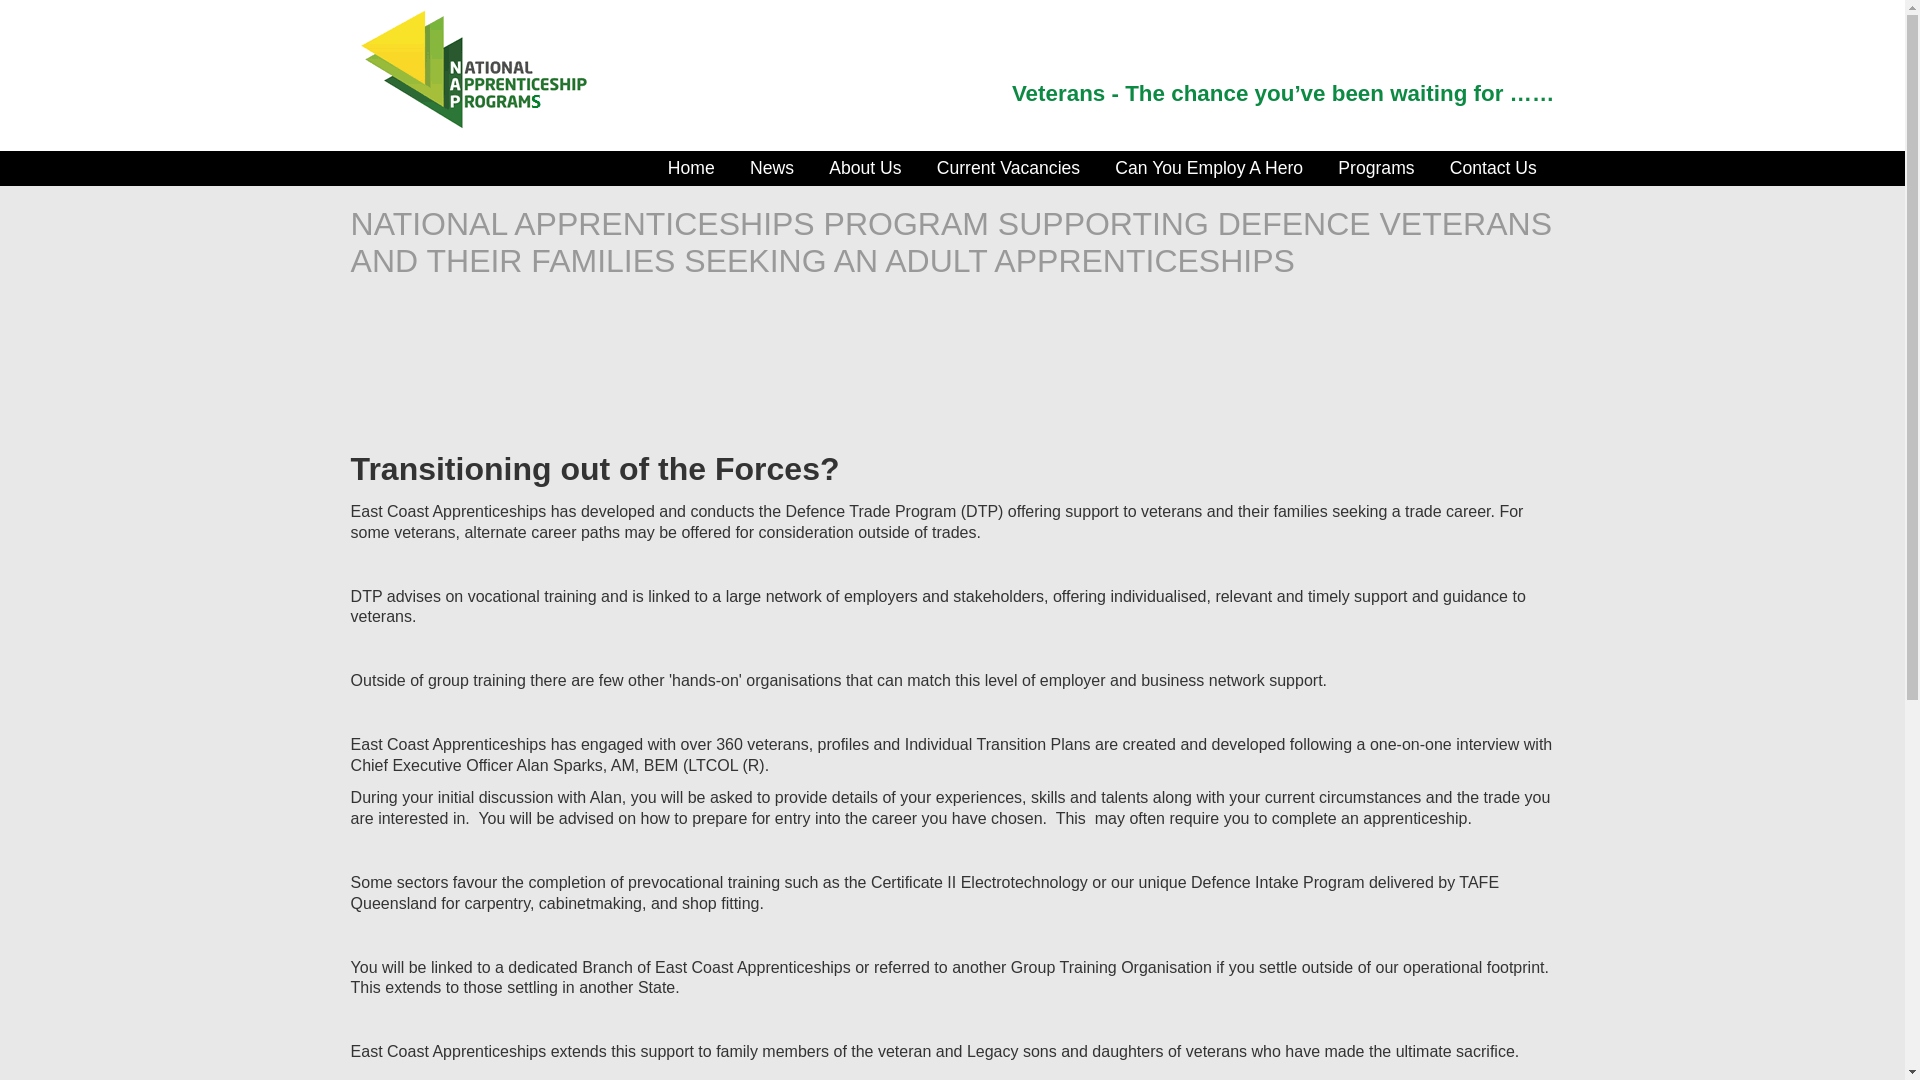 Image resolution: width=1920 pixels, height=1080 pixels. I want to click on Home, so click(691, 168).